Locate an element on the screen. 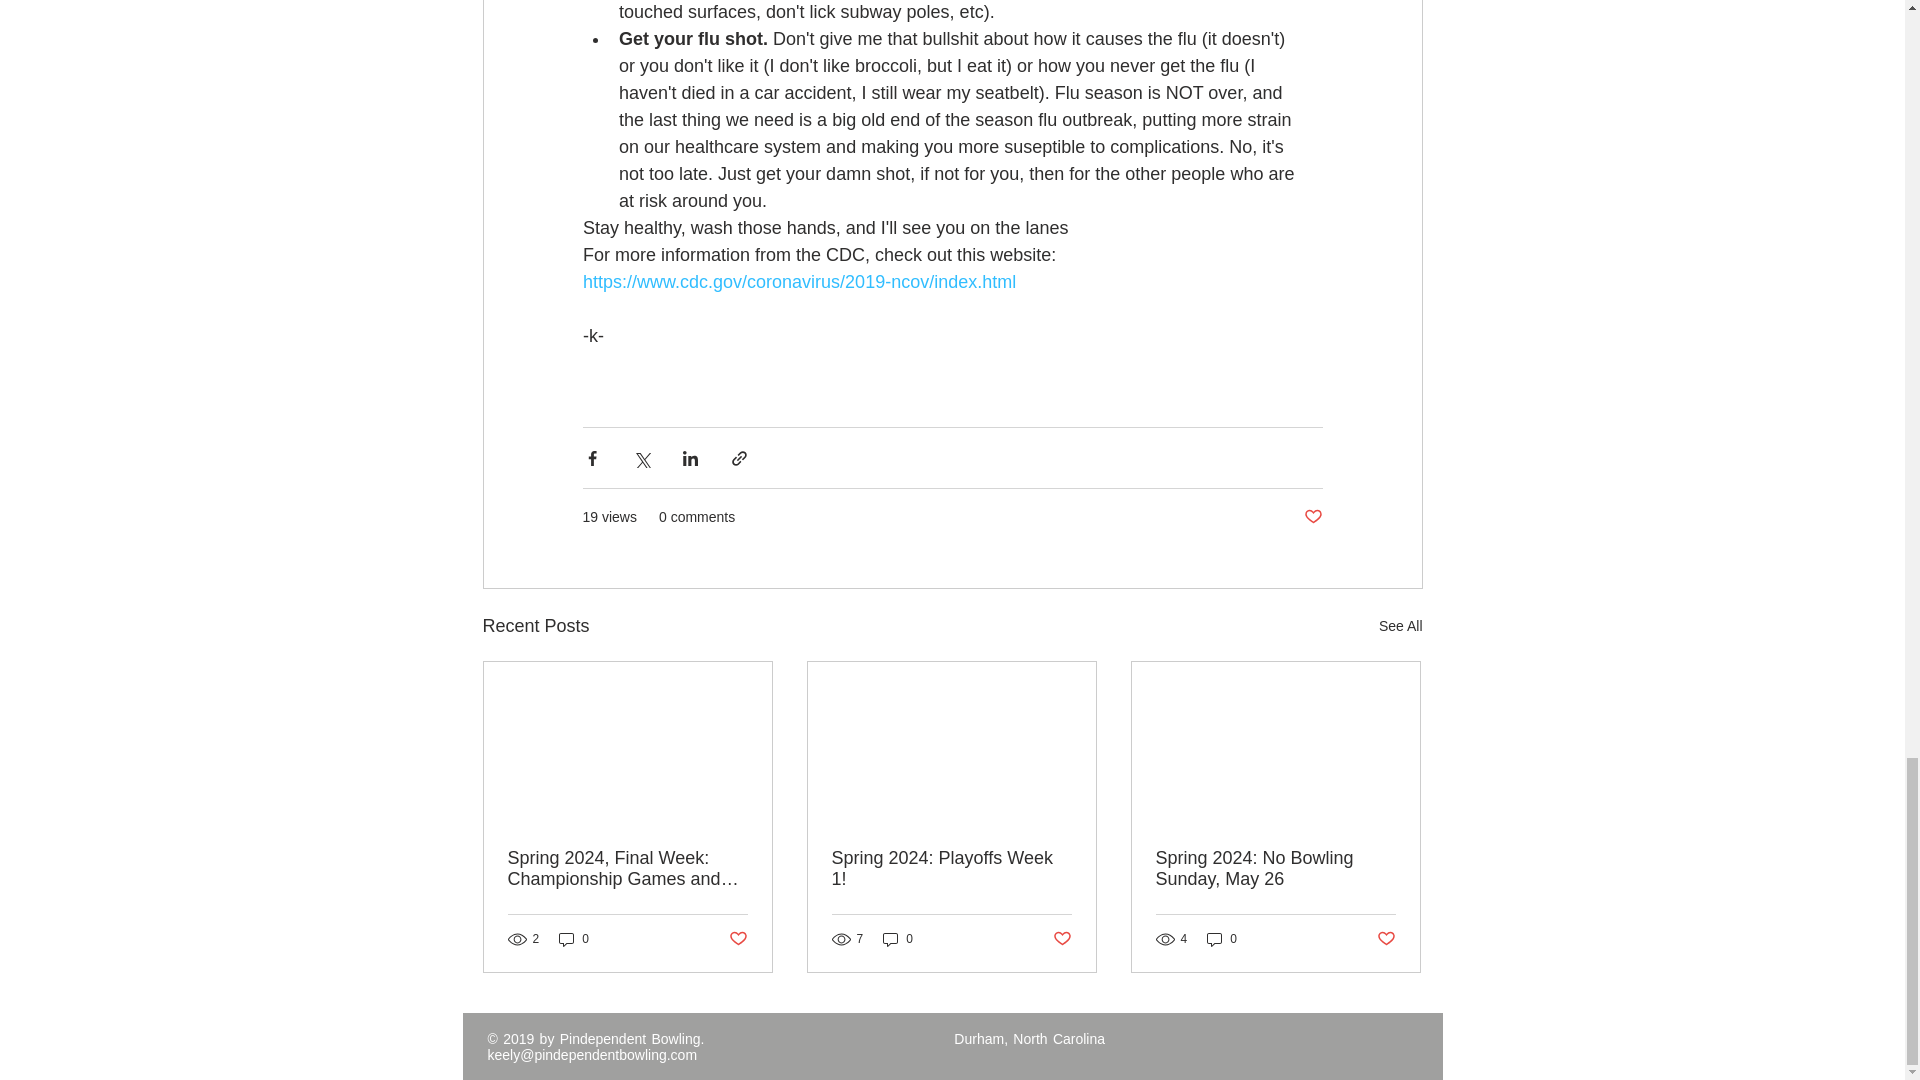 The height and width of the screenshot is (1080, 1920). Post not marked as liked is located at coordinates (1312, 517).